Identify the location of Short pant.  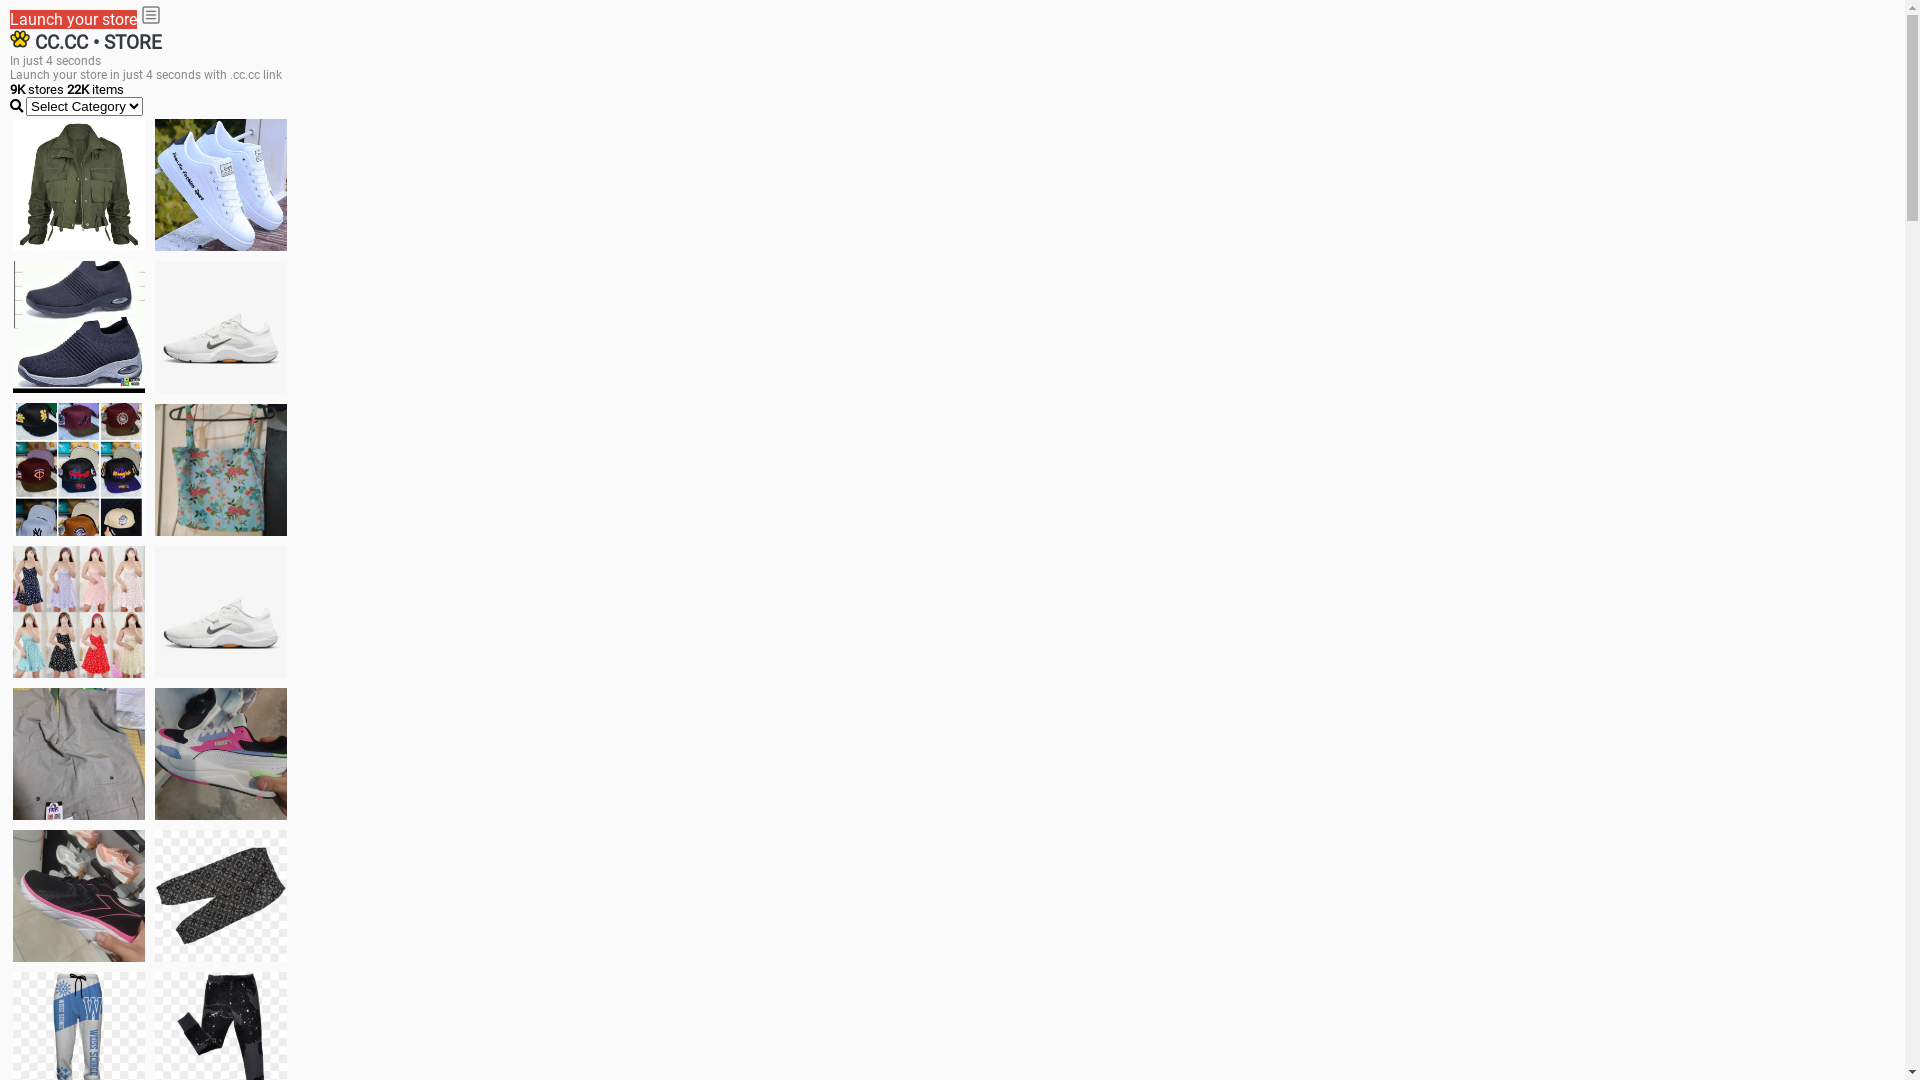
(221, 896).